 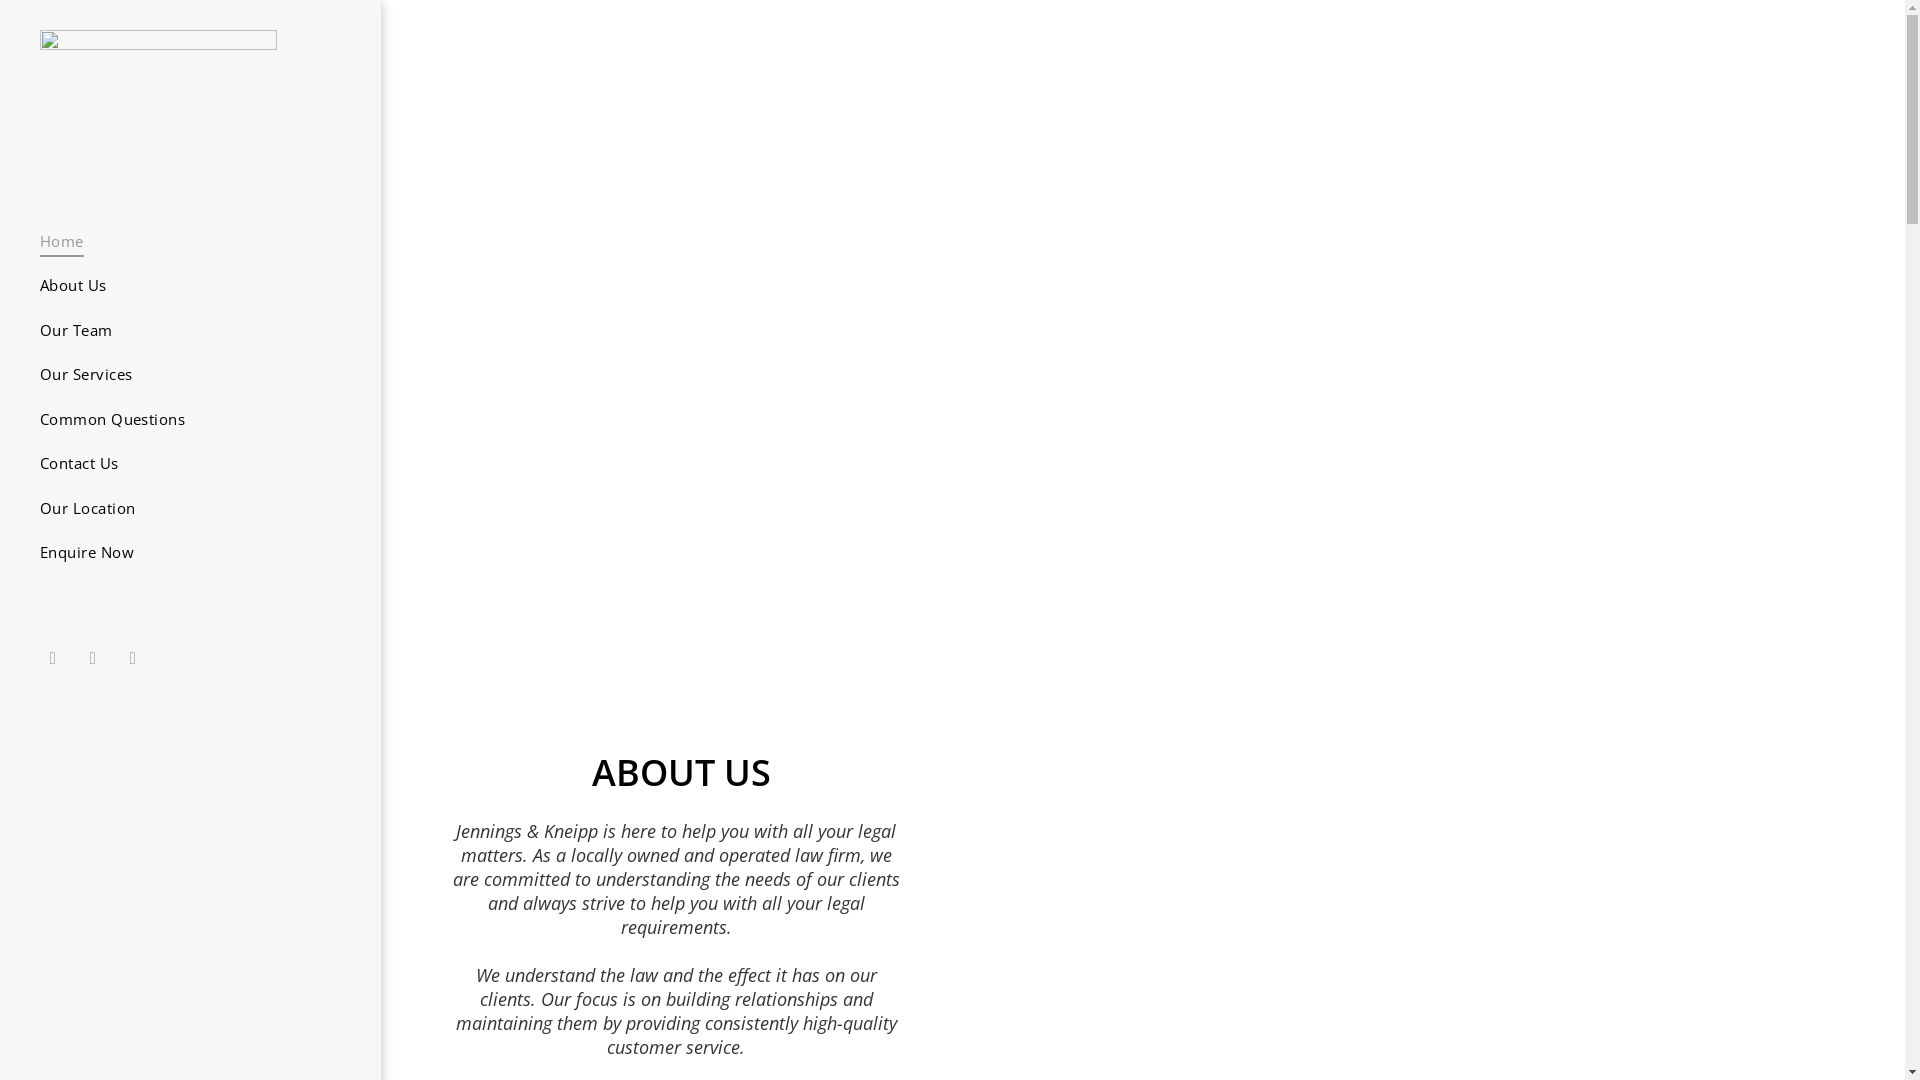 I want to click on Our Services, so click(x=183, y=374).